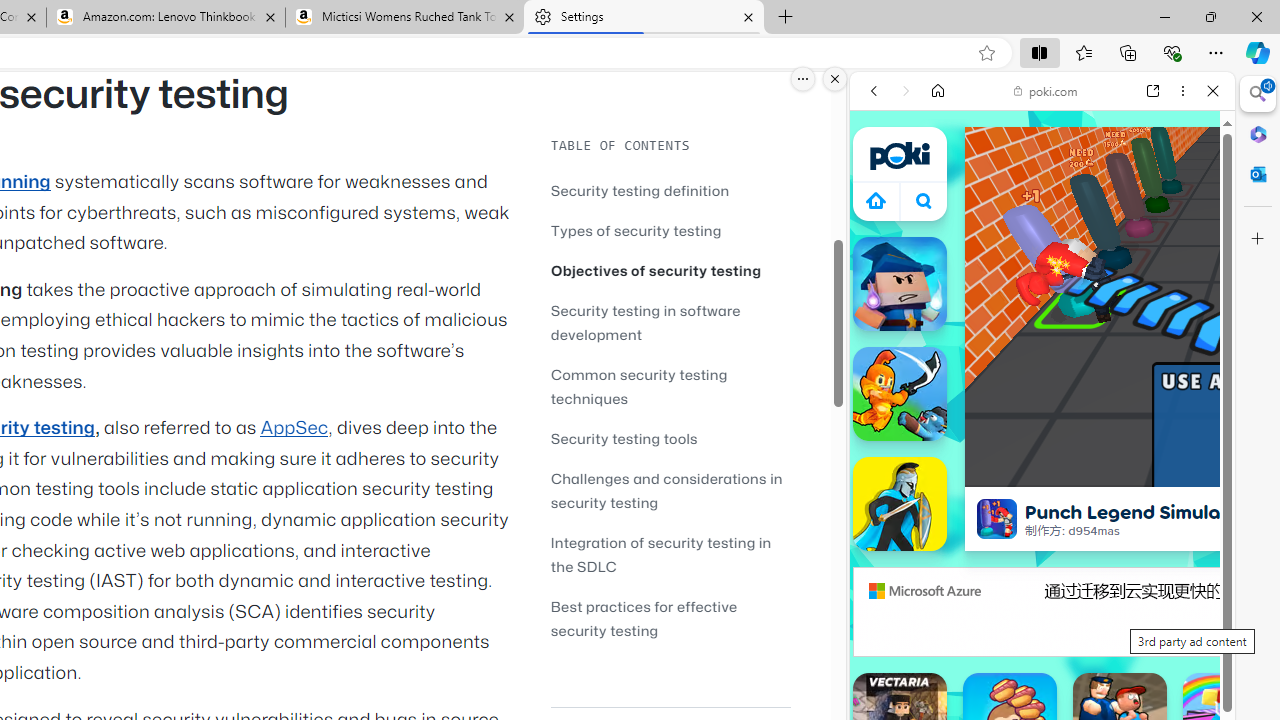 Image resolution: width=1280 pixels, height=720 pixels. I want to click on Common security testing techniques, so click(670, 386).